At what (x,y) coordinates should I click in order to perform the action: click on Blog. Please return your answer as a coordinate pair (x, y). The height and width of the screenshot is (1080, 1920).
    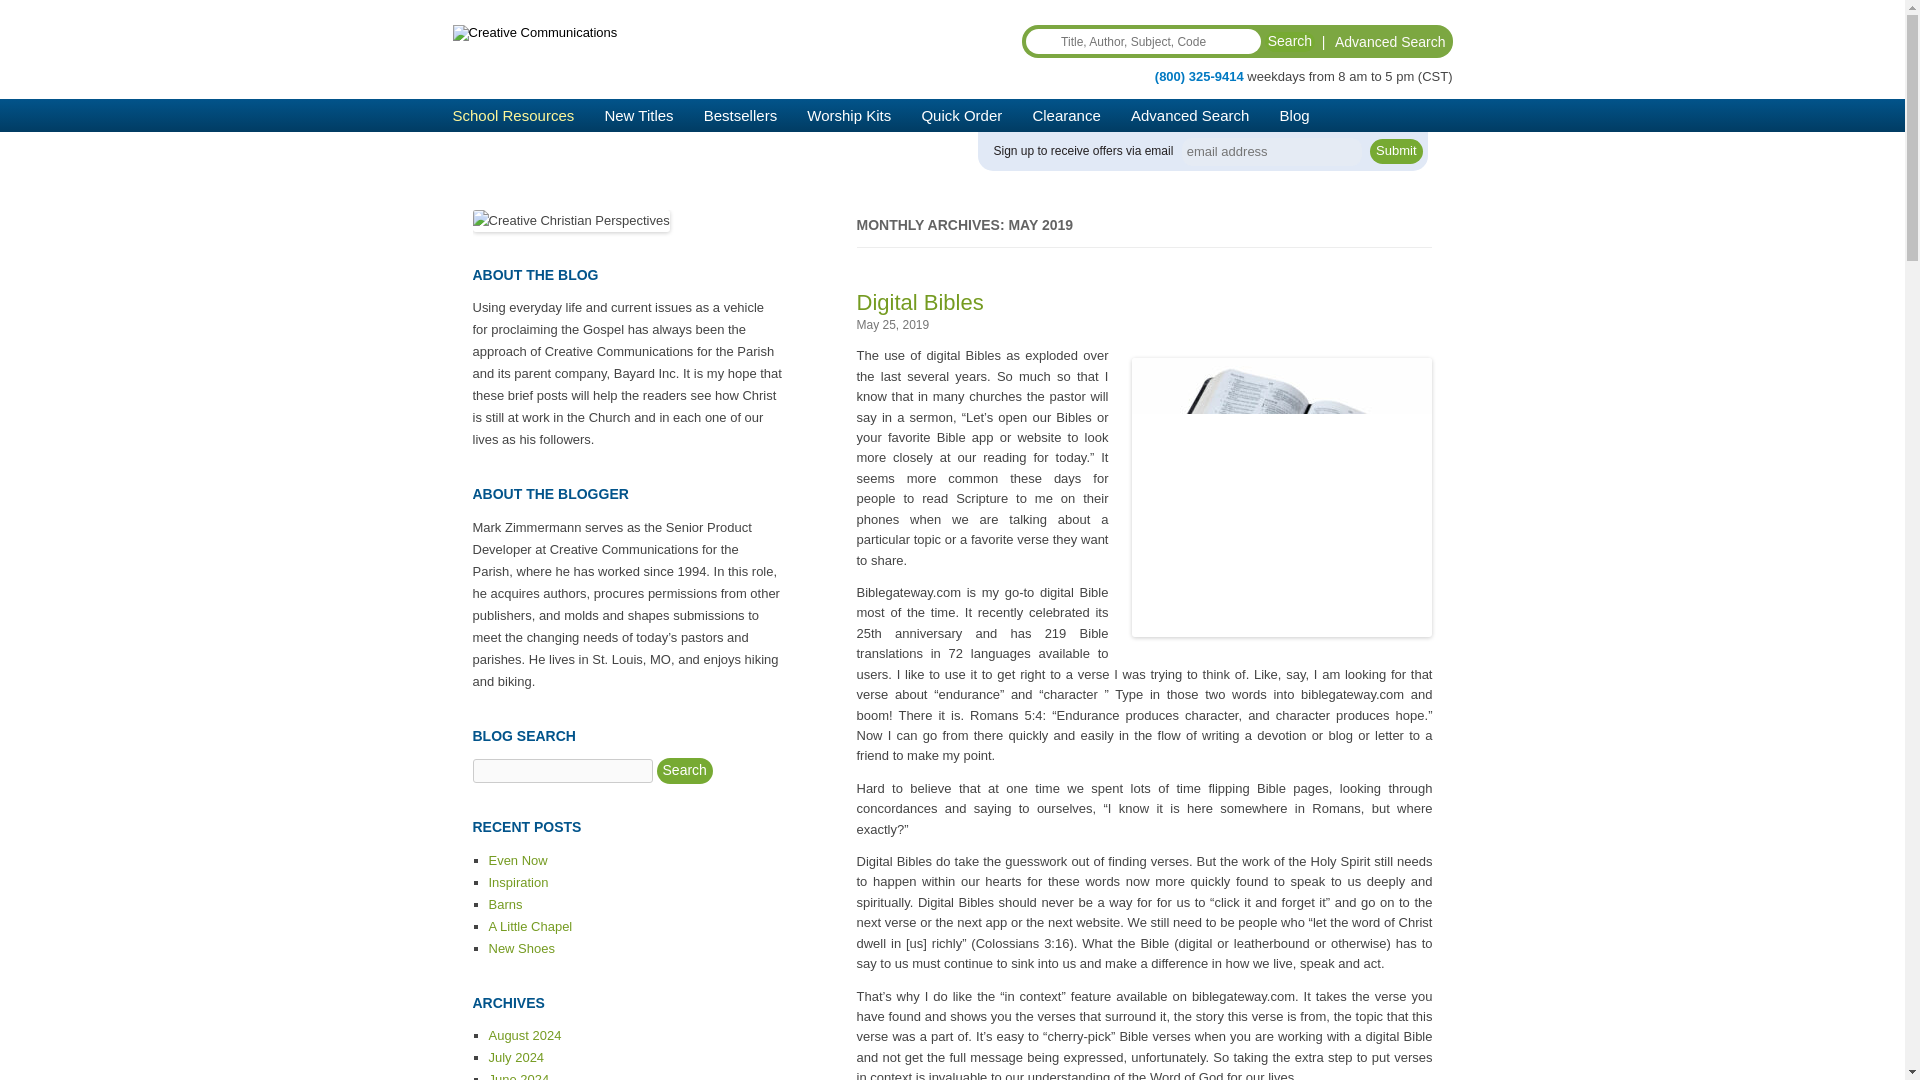
    Looking at the image, I should click on (1294, 115).